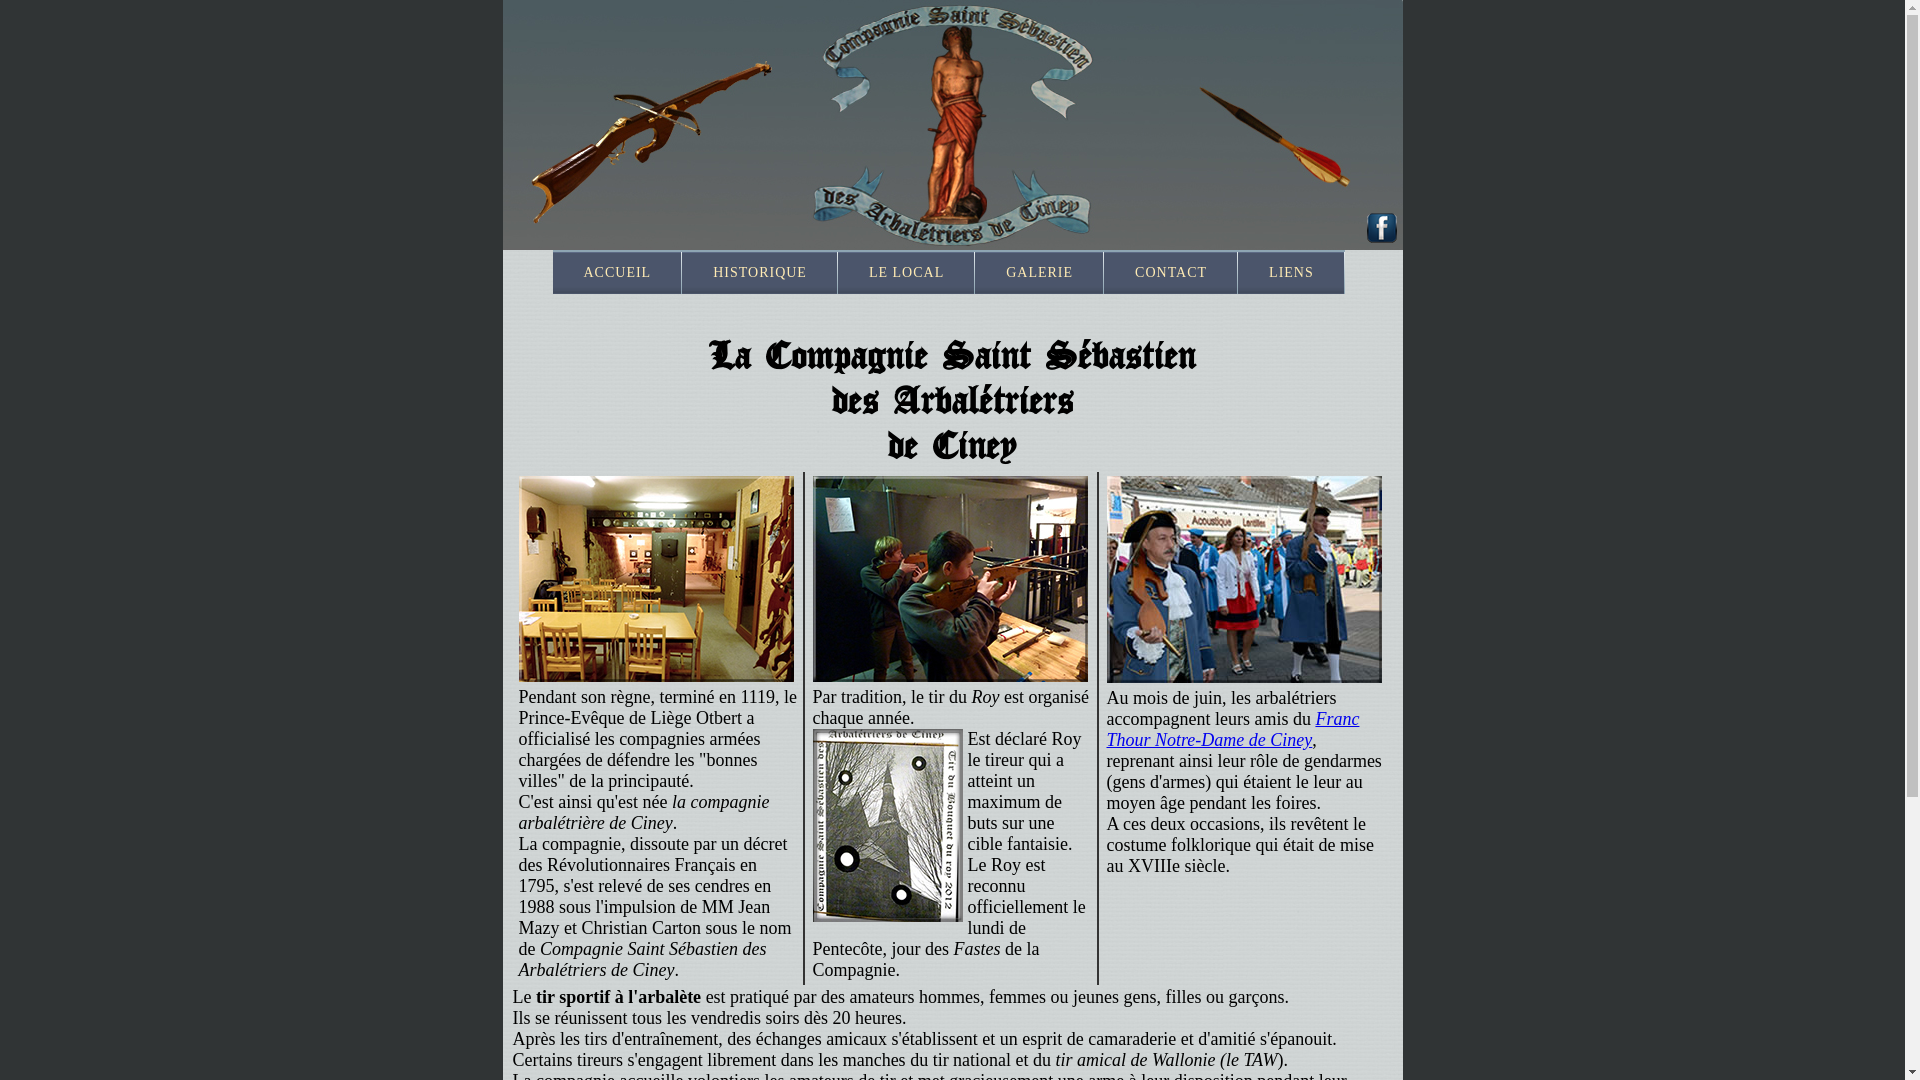  Describe the element at coordinates (1232, 730) in the screenshot. I see `Franc Thour Notre-Dame de Ciney` at that location.